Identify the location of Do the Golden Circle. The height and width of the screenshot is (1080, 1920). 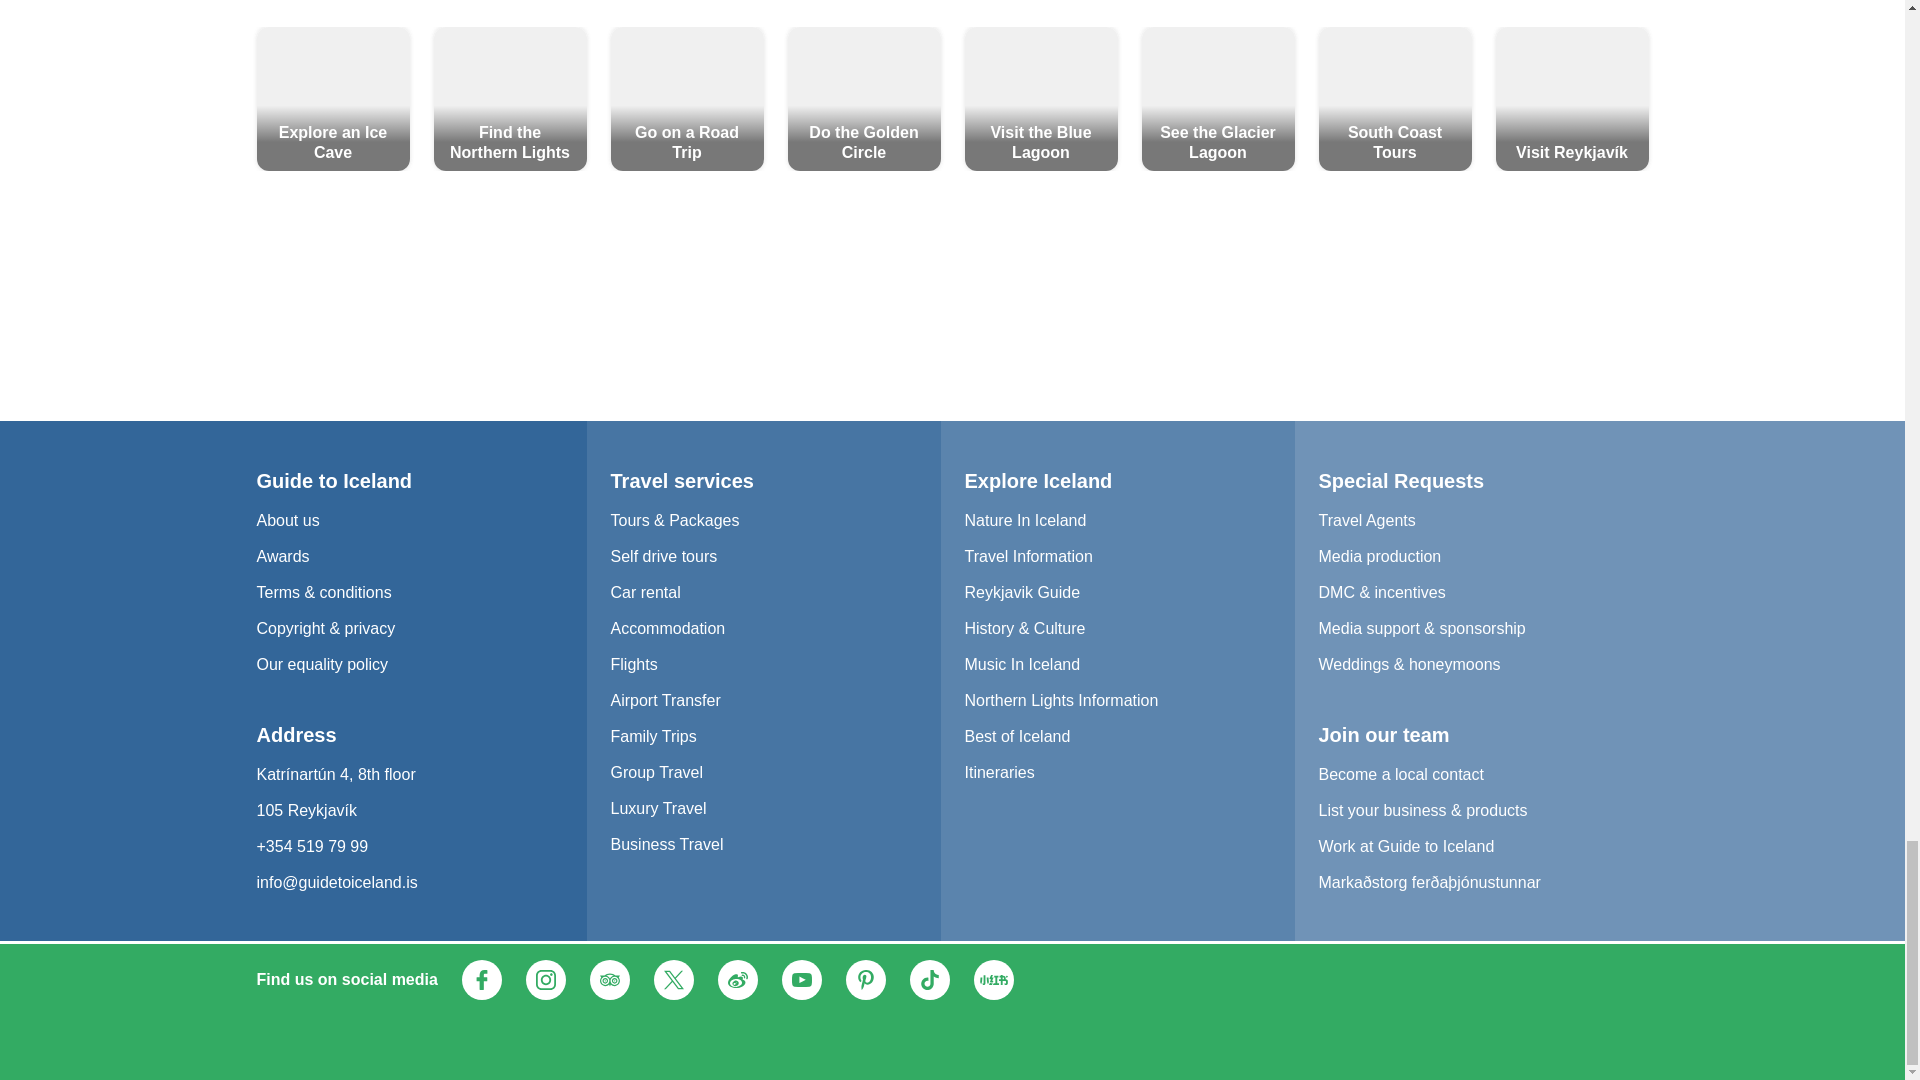
(864, 98).